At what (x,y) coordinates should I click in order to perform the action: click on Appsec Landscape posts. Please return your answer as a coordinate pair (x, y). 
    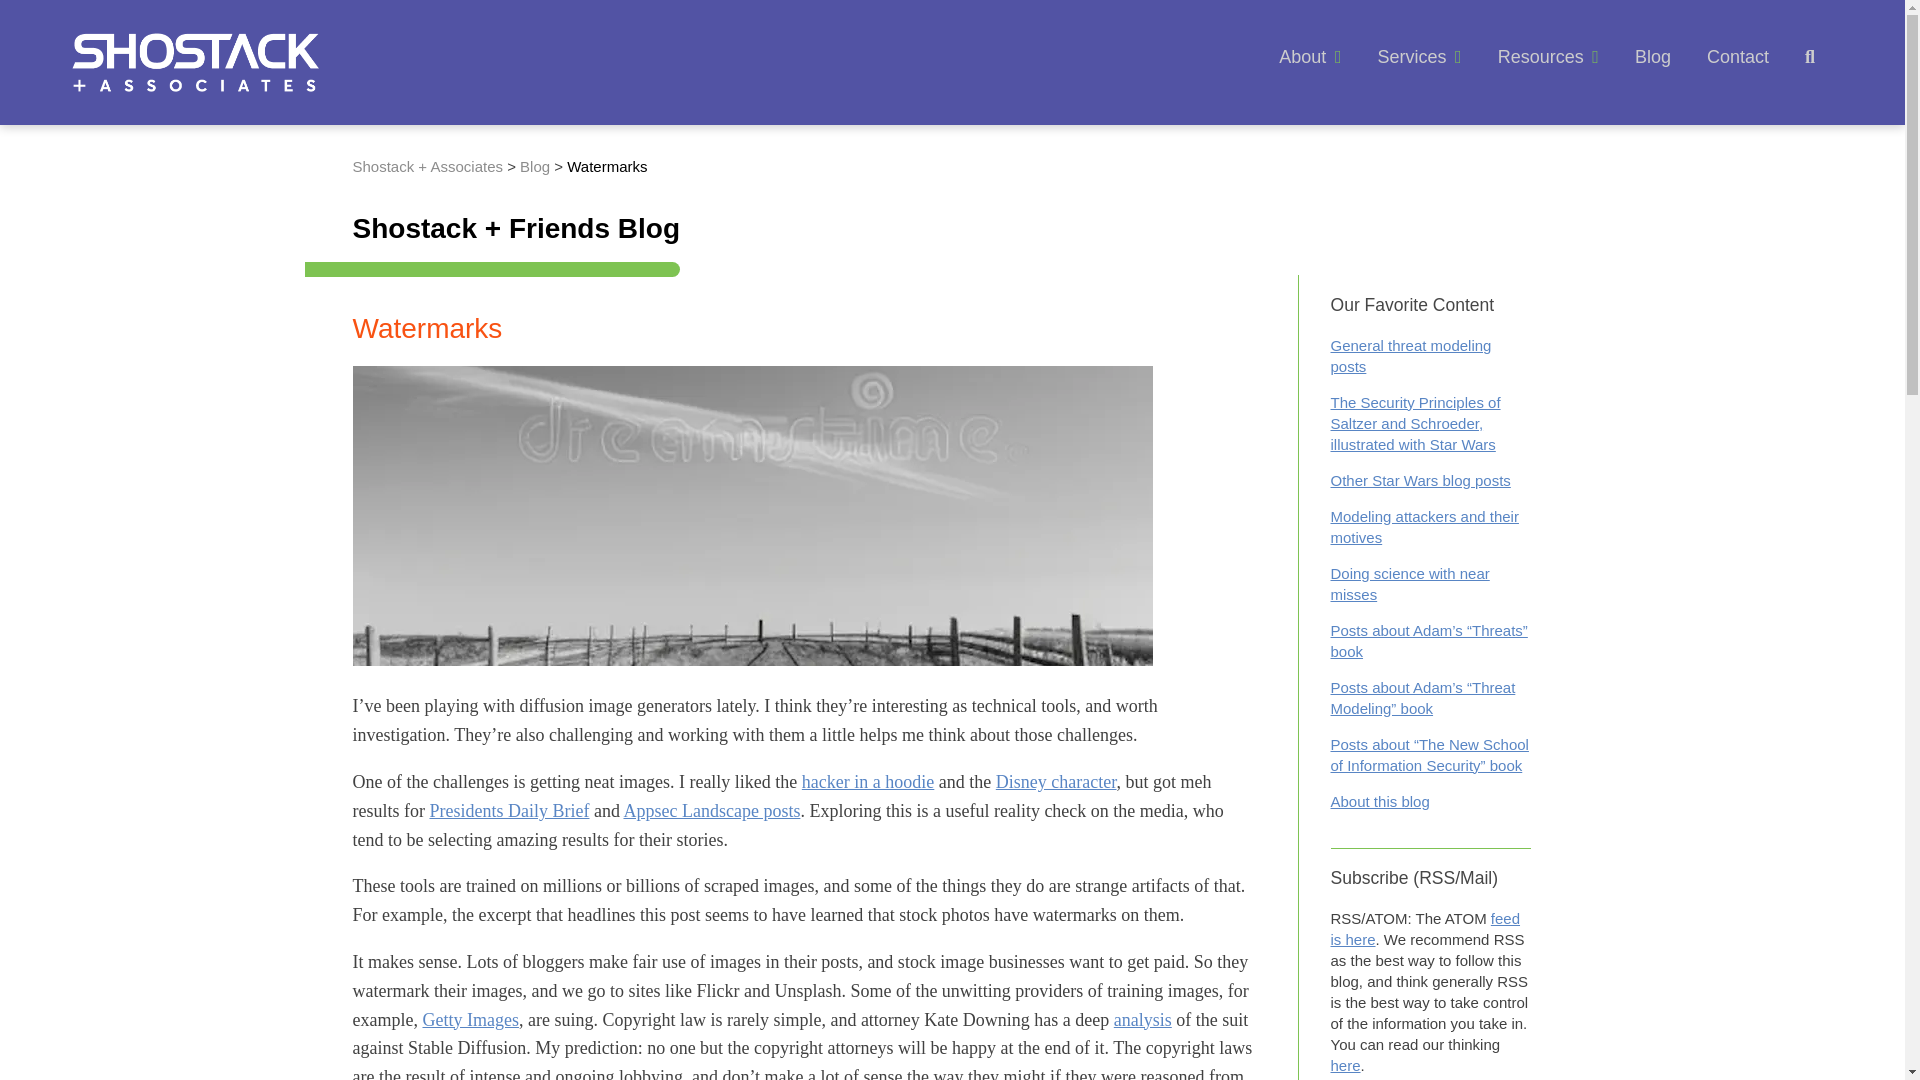
    Looking at the image, I should click on (711, 810).